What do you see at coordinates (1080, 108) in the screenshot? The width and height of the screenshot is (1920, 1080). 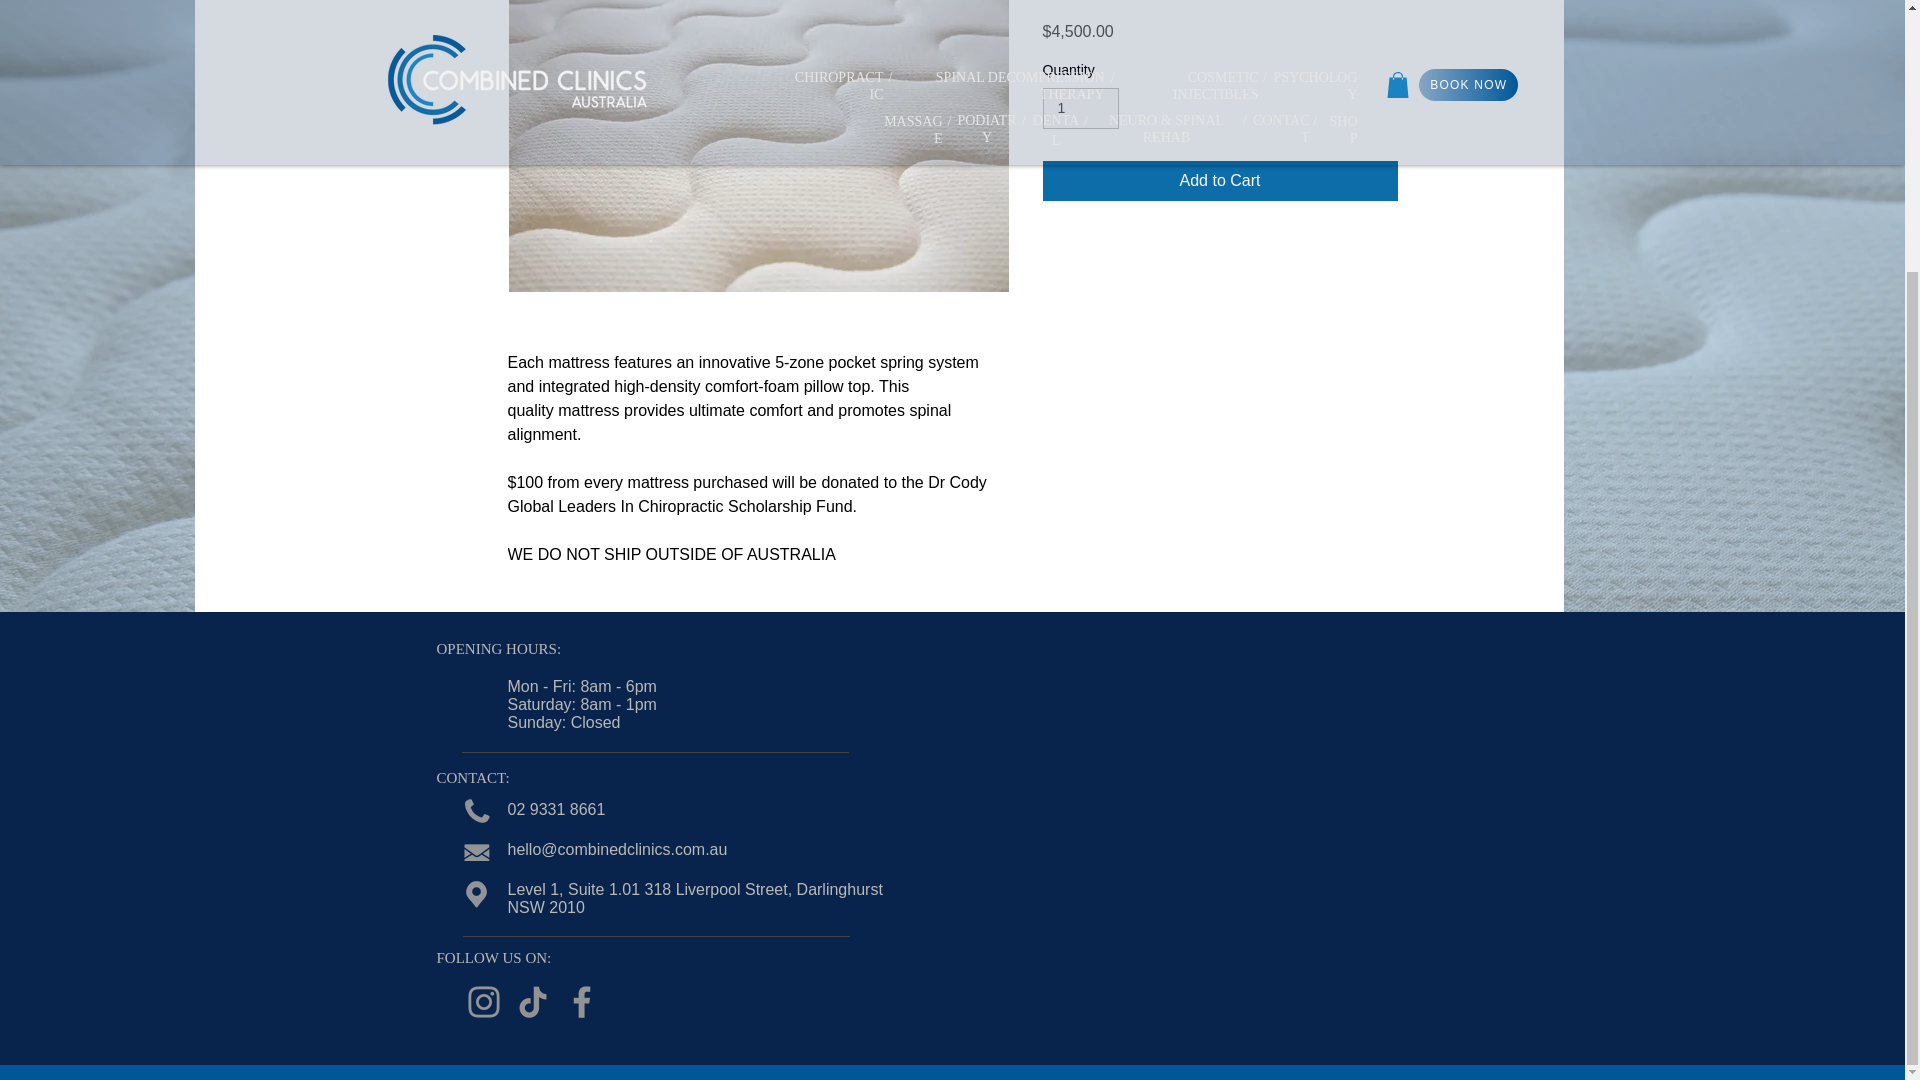 I see `1` at bounding box center [1080, 108].